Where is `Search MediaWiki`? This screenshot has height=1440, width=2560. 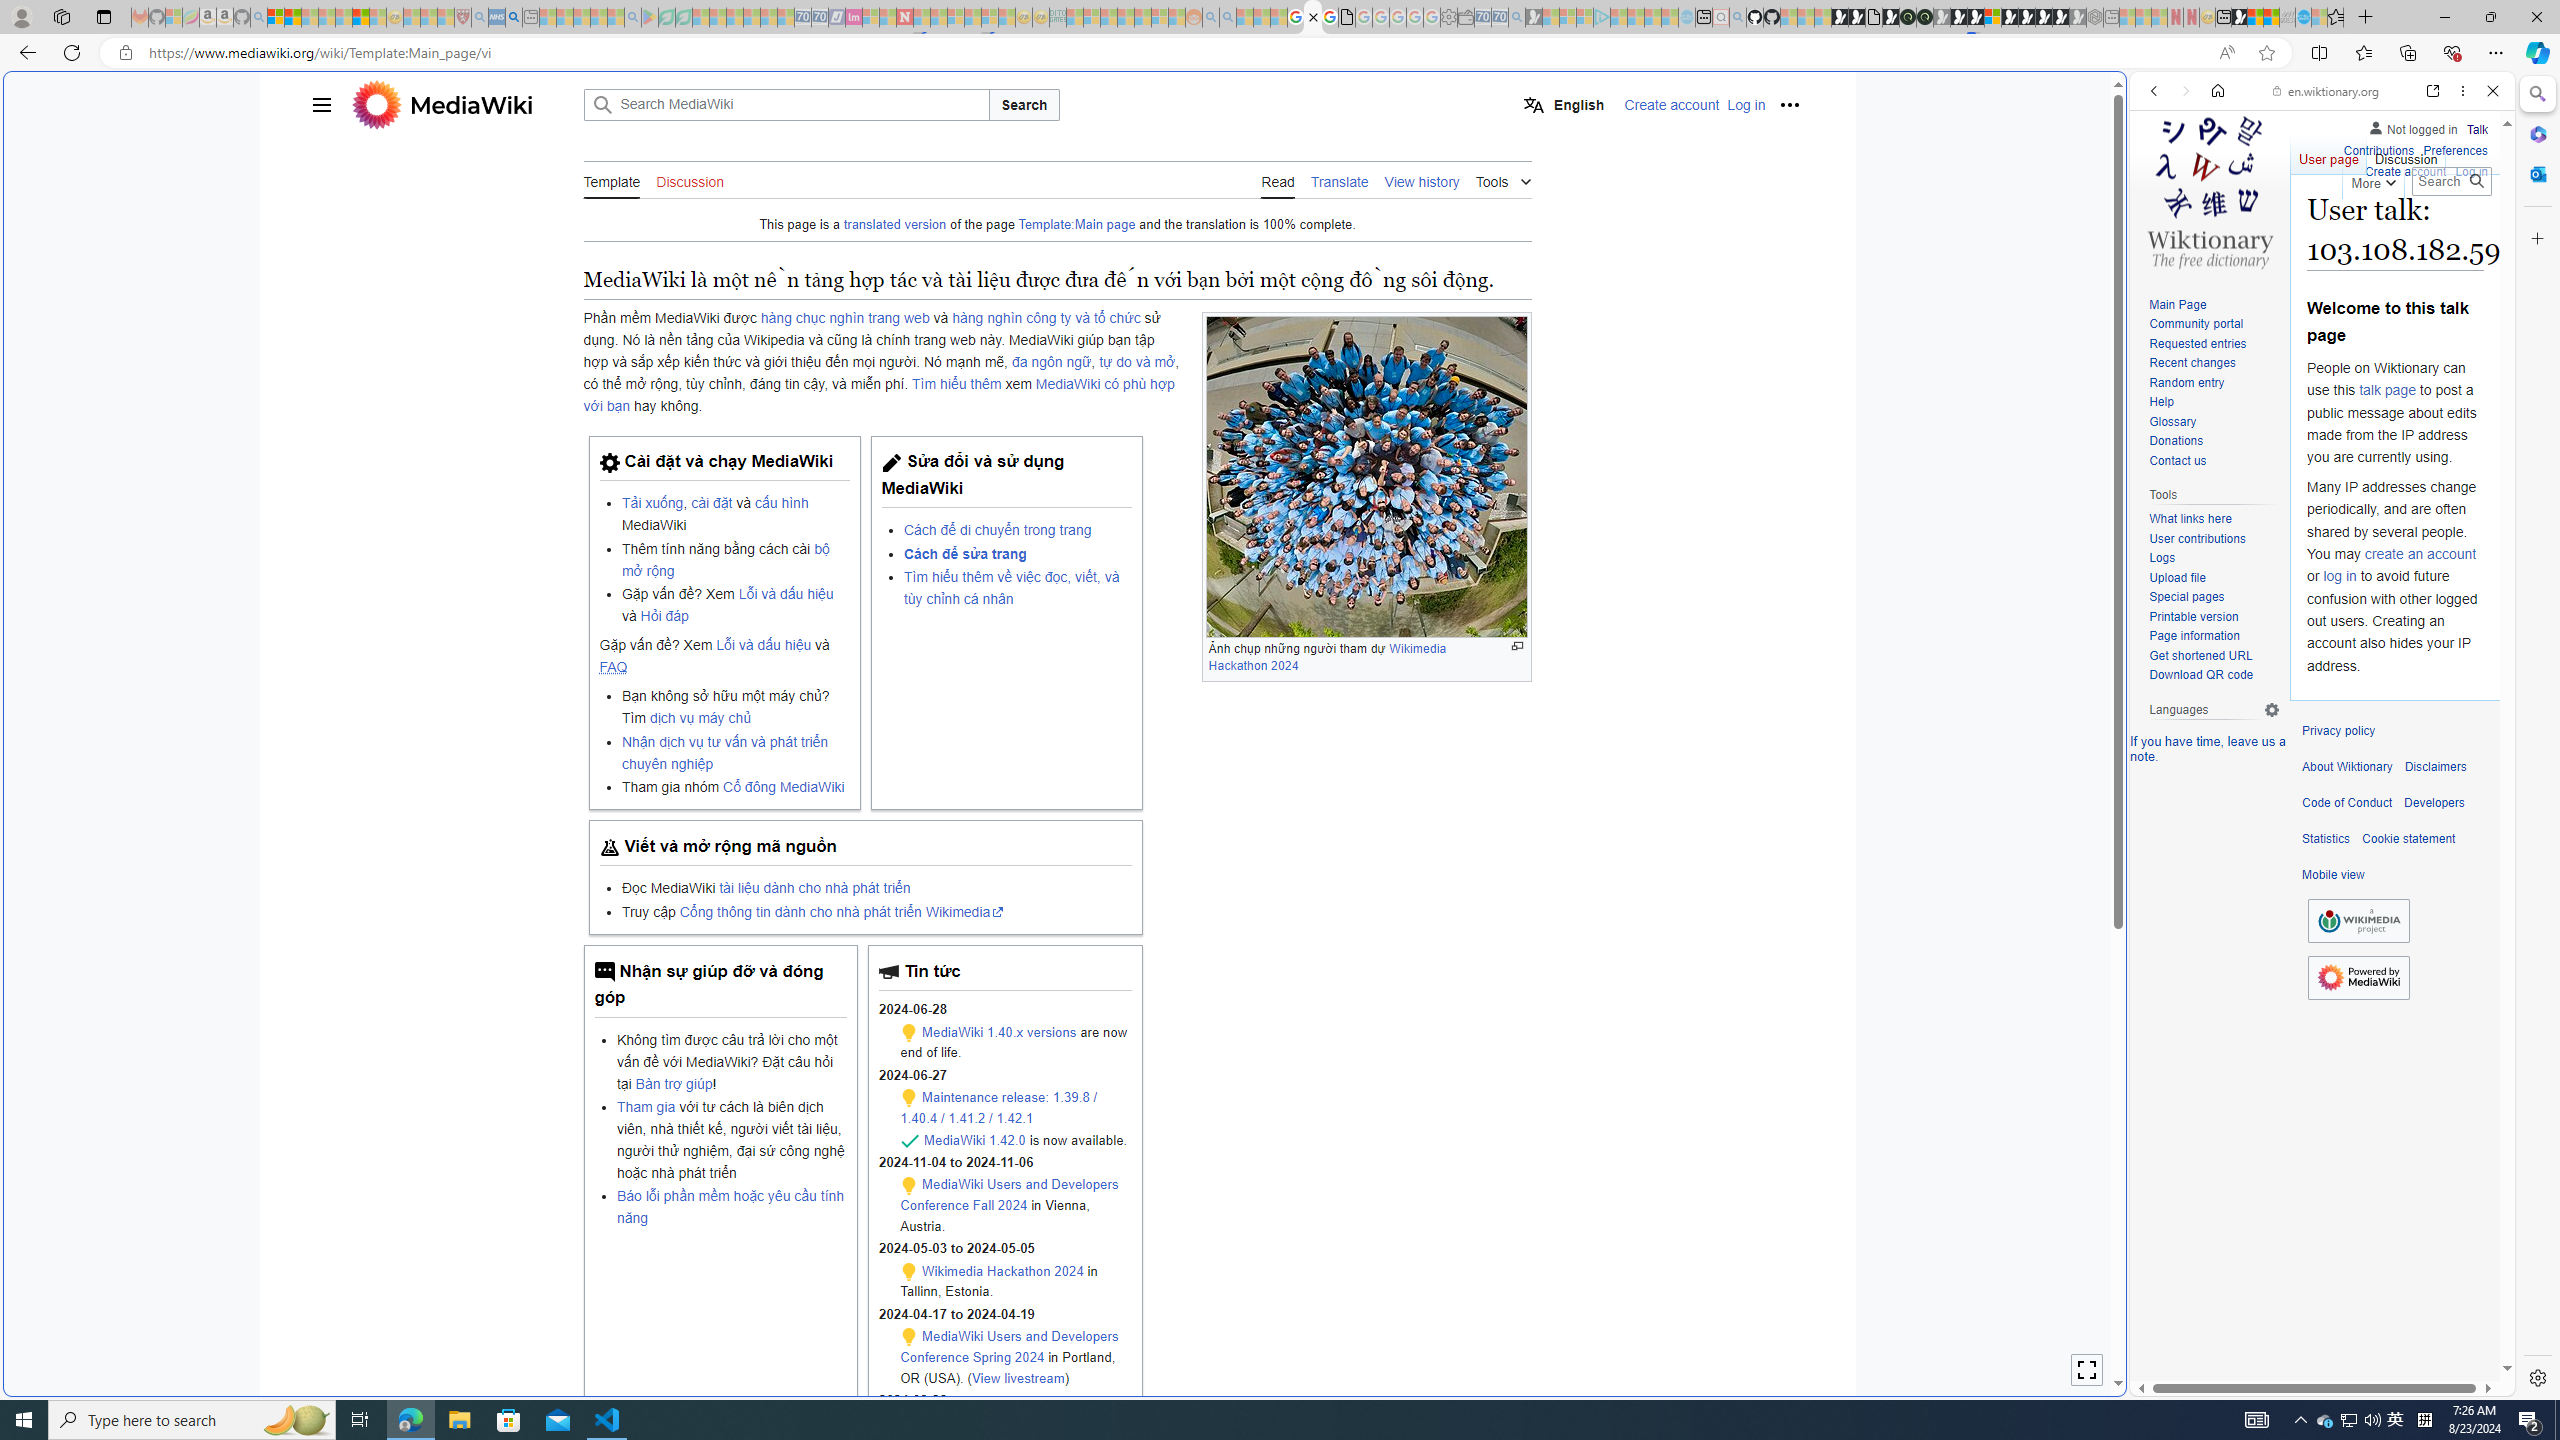 Search MediaWiki is located at coordinates (786, 104).